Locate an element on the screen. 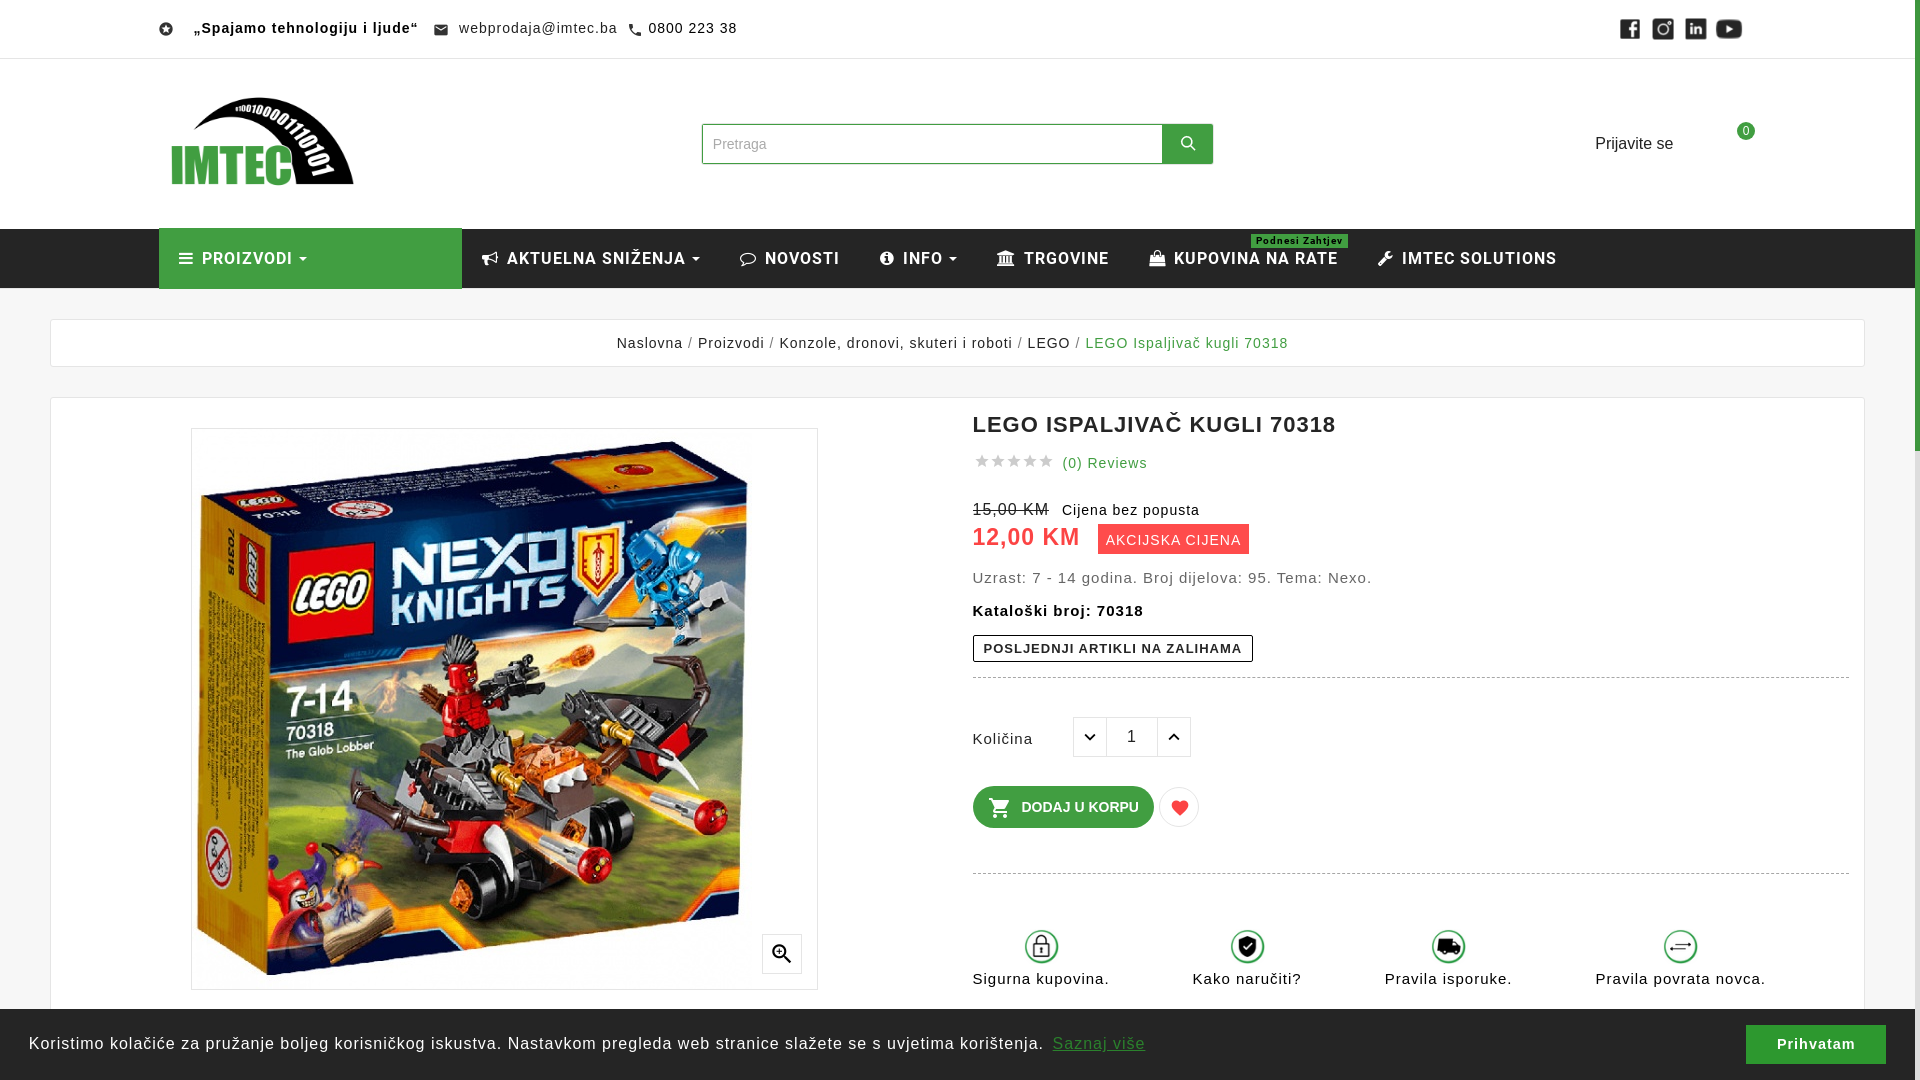    Pravila isporuke. is located at coordinates (1449, 970).